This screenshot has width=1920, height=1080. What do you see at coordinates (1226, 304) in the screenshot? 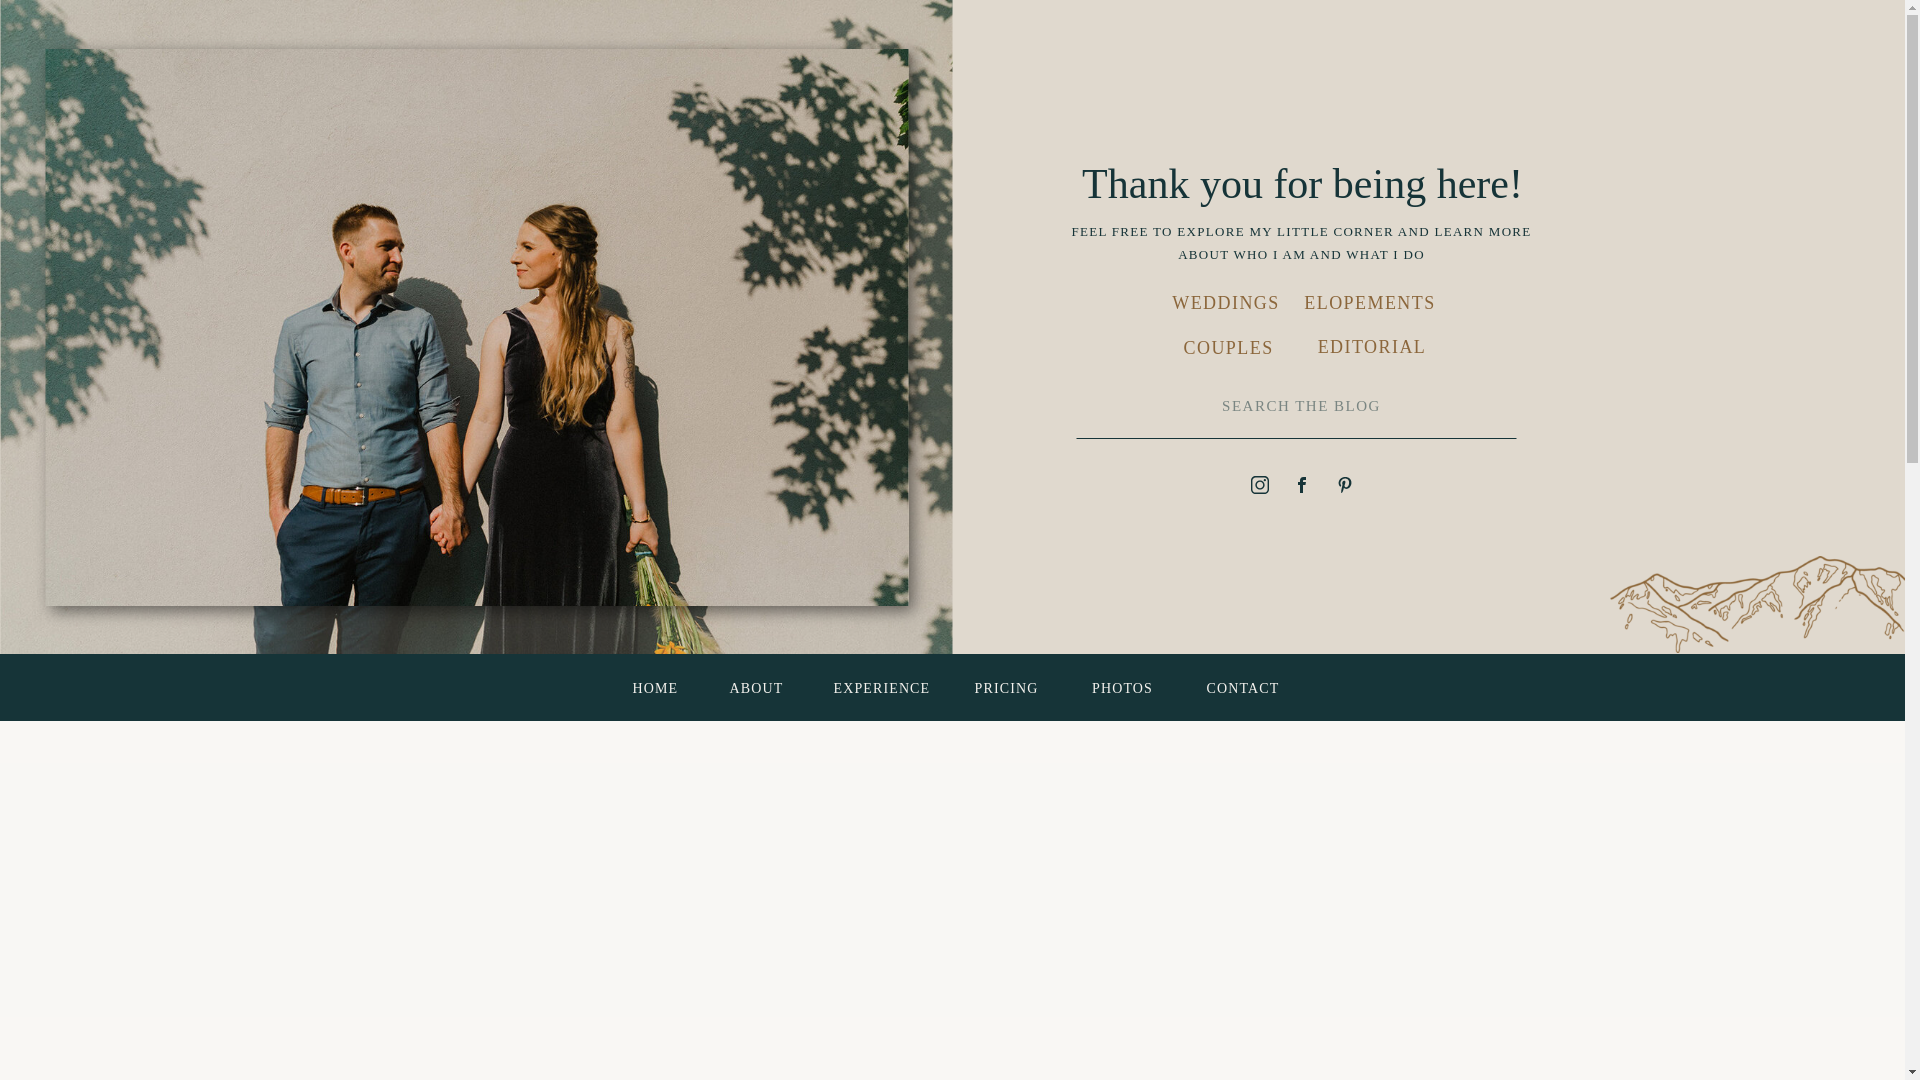
I see `WEDDINGS` at bounding box center [1226, 304].